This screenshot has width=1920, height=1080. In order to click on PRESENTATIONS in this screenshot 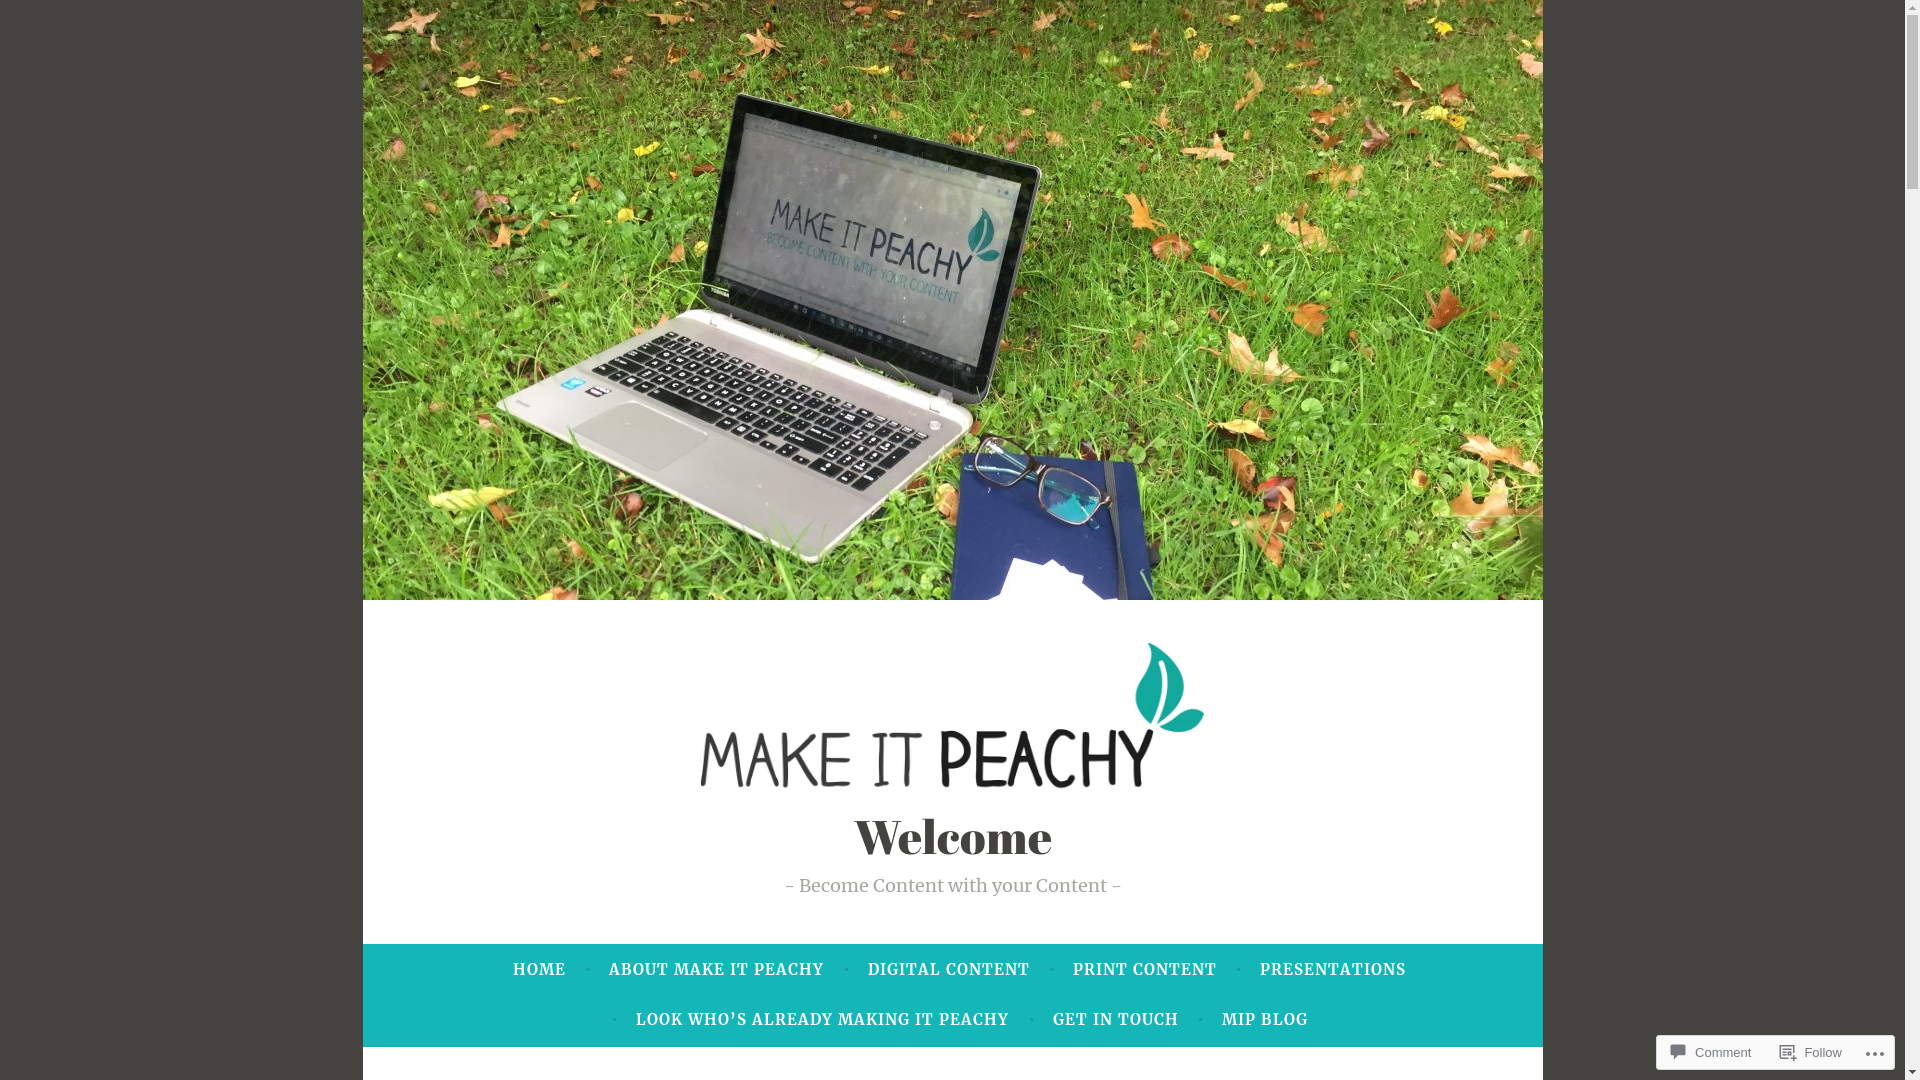, I will do `click(1333, 970)`.